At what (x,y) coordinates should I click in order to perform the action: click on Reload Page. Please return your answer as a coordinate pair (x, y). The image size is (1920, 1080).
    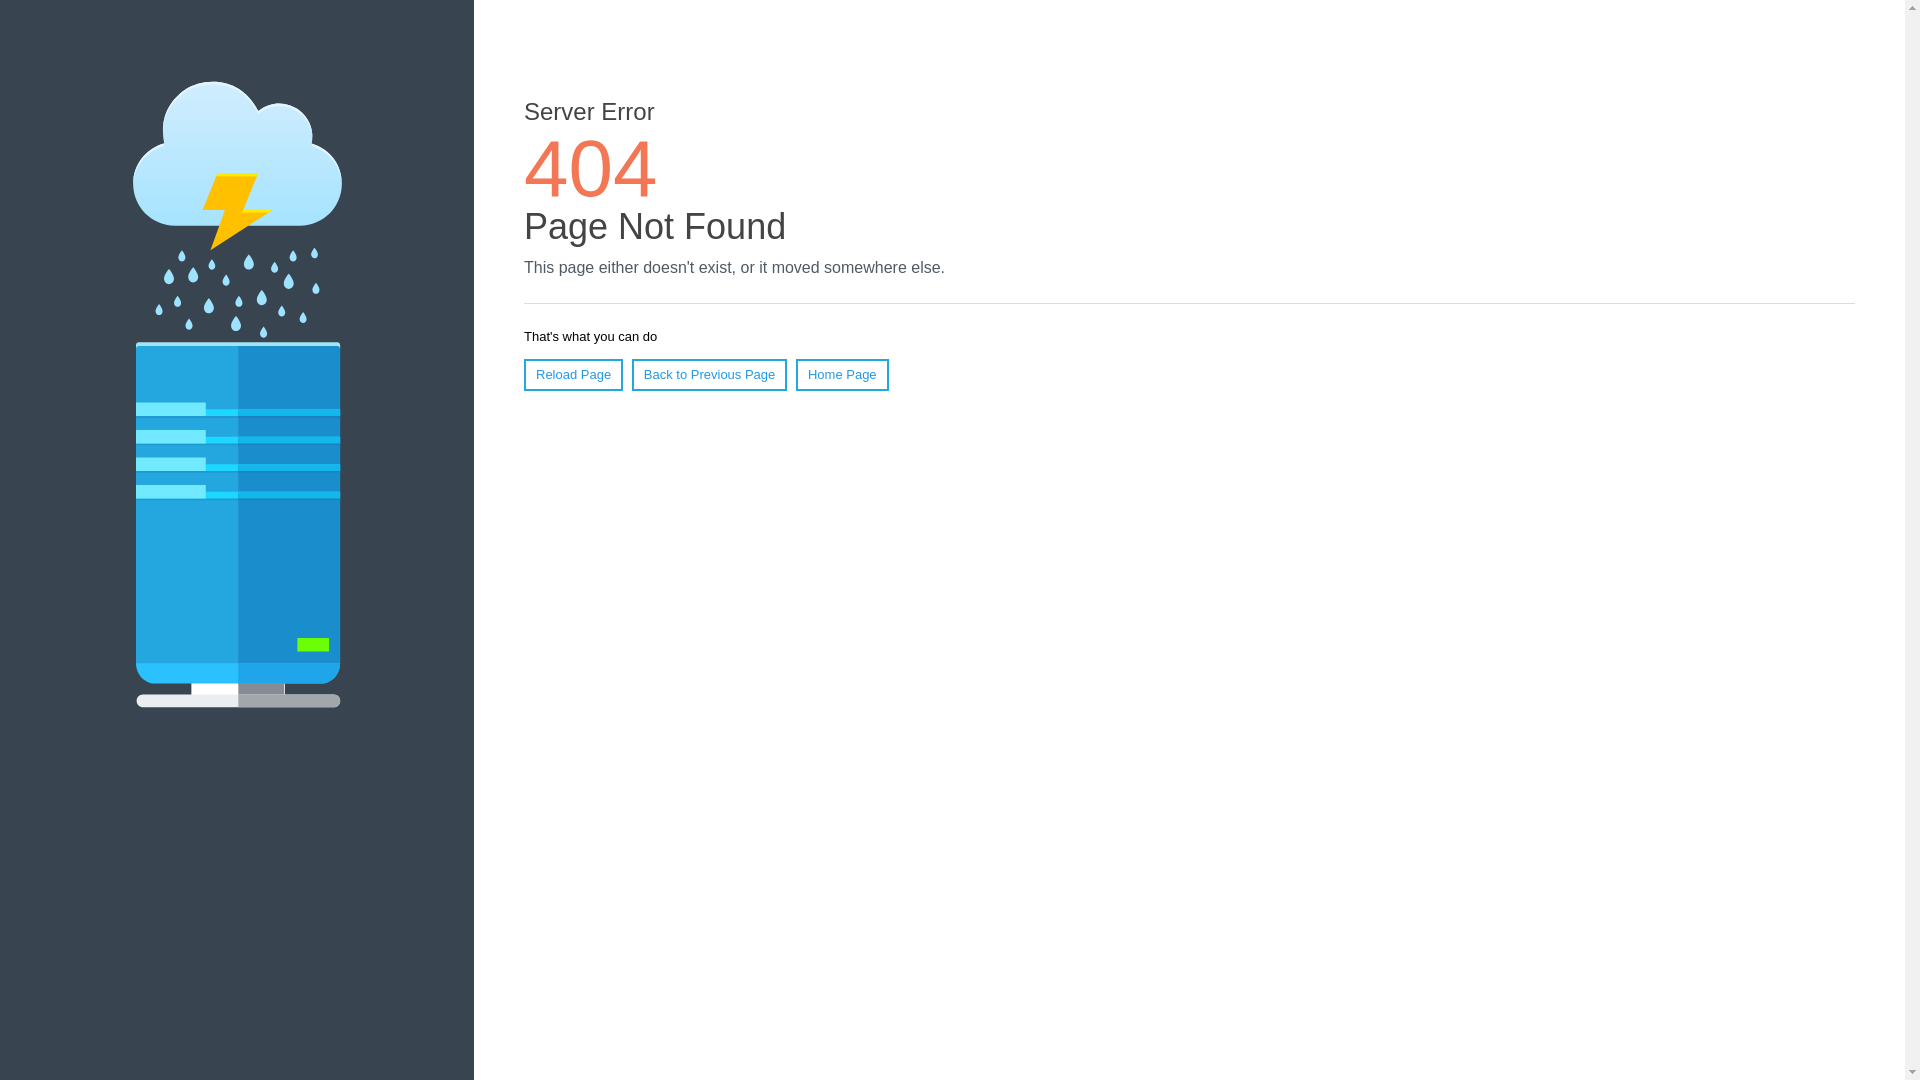
    Looking at the image, I should click on (574, 375).